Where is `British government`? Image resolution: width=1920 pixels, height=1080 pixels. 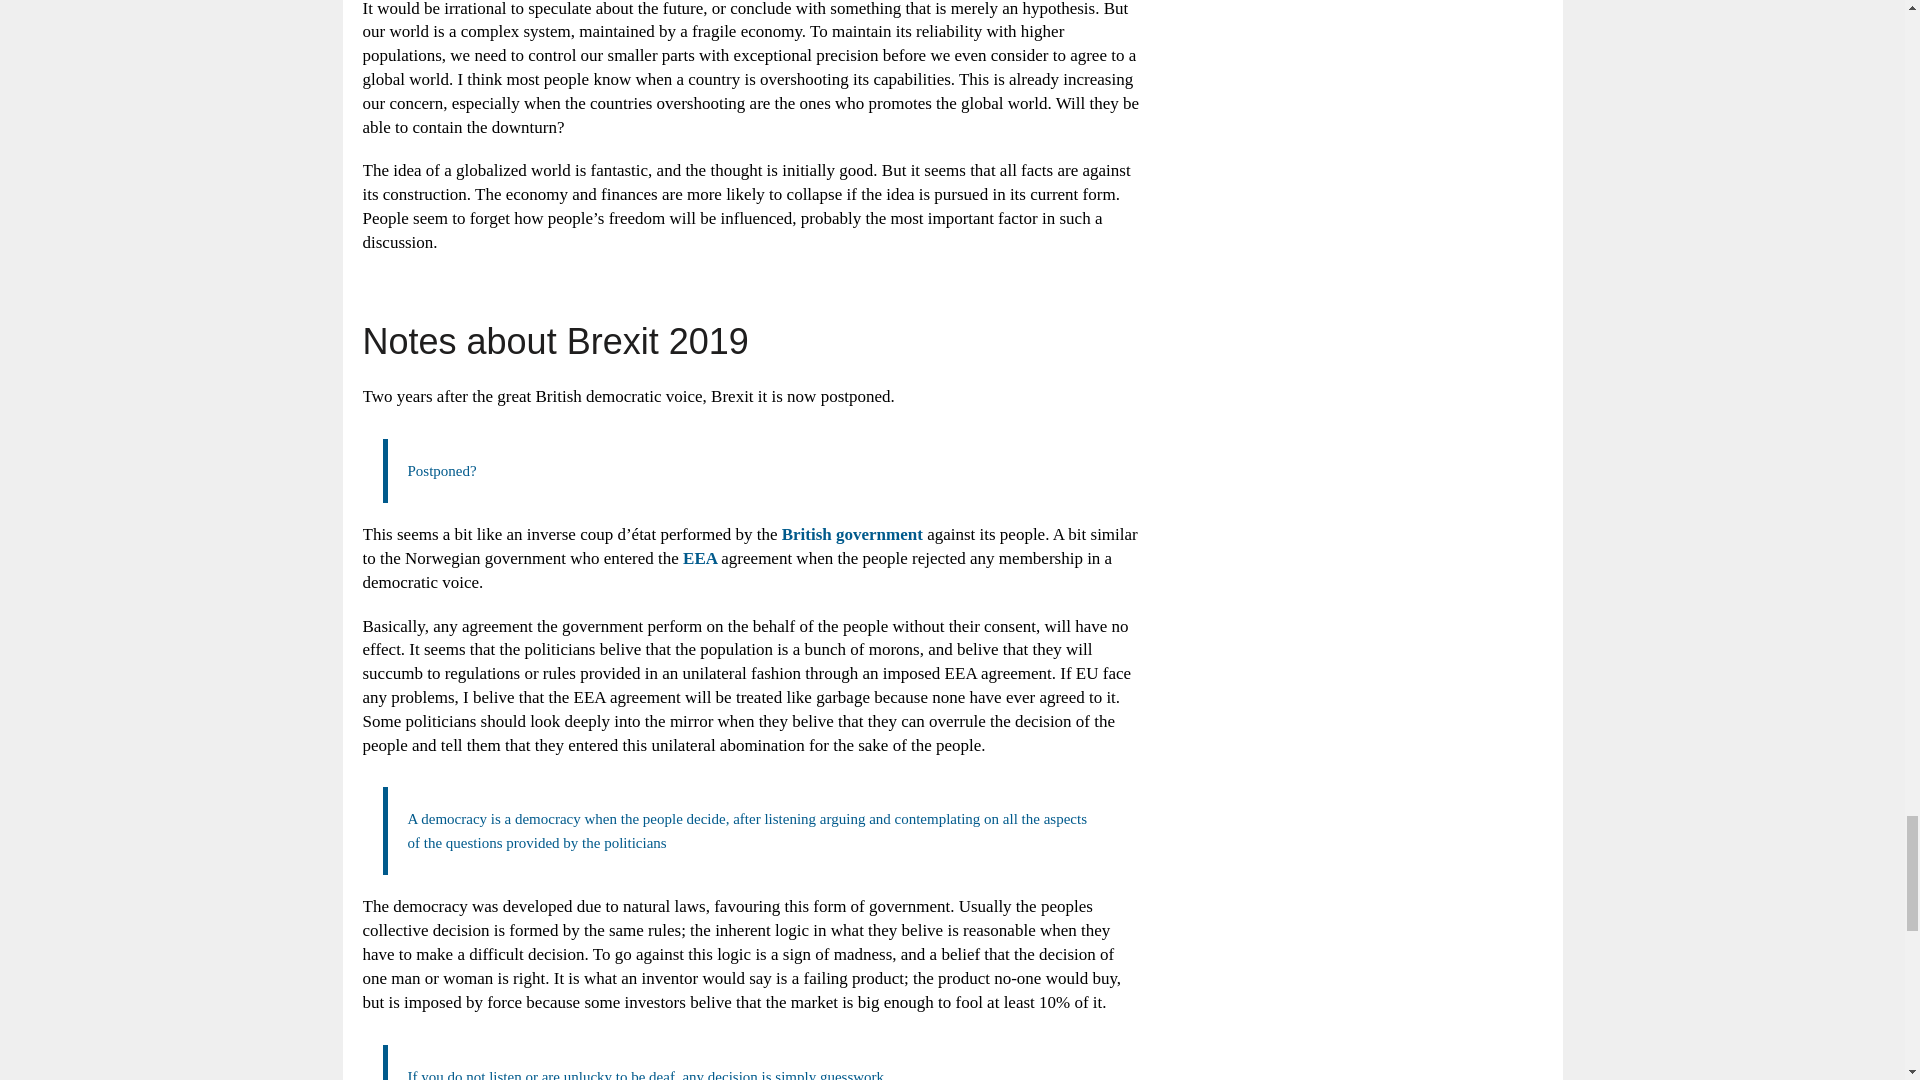
British government is located at coordinates (852, 534).